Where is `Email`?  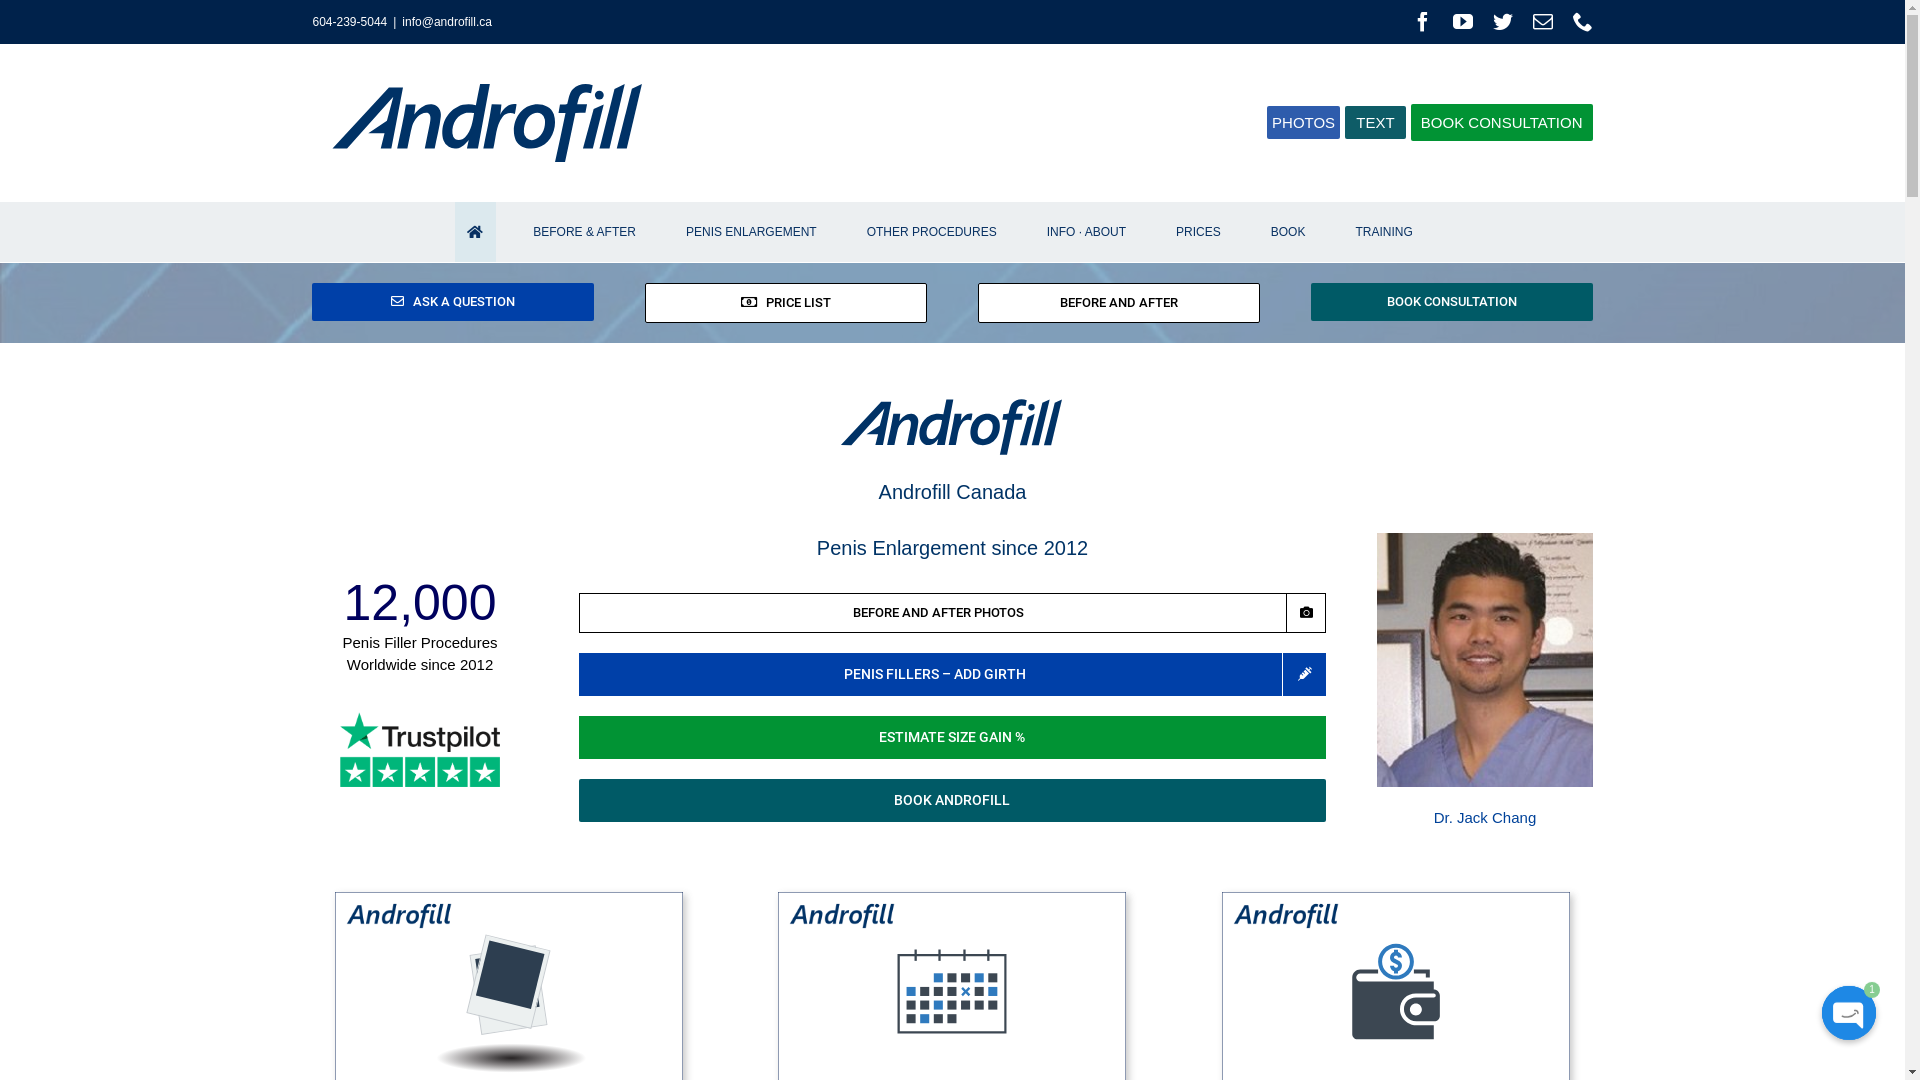
Email is located at coordinates (1543, 22).